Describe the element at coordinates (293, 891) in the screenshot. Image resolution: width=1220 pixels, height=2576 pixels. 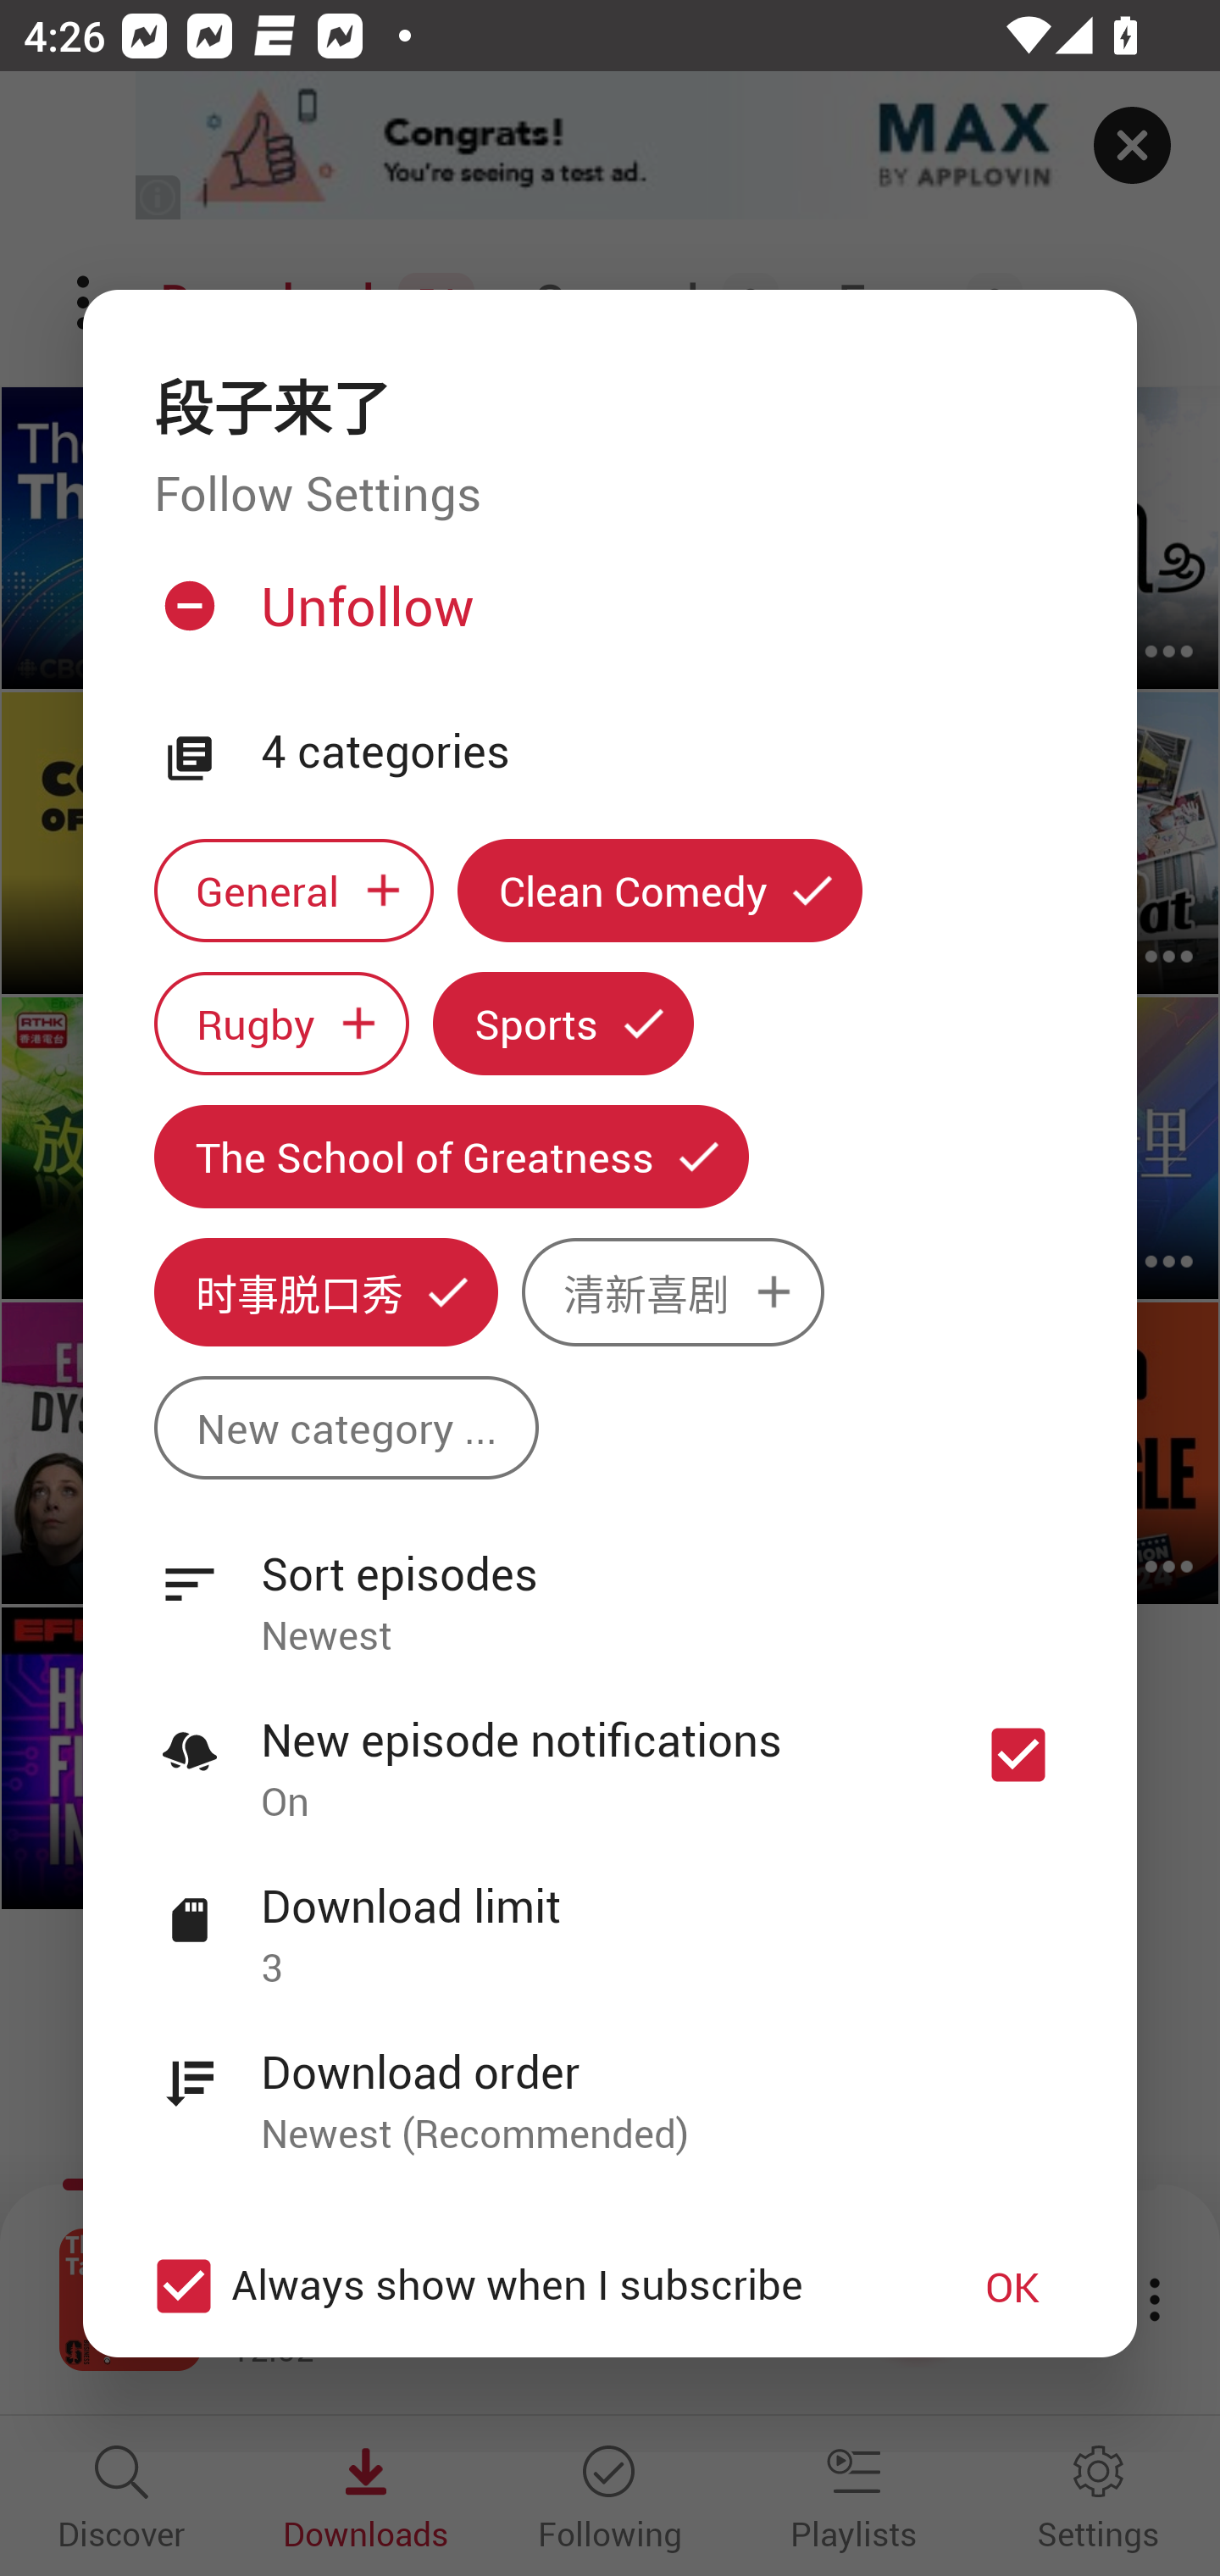
I see `General` at that location.